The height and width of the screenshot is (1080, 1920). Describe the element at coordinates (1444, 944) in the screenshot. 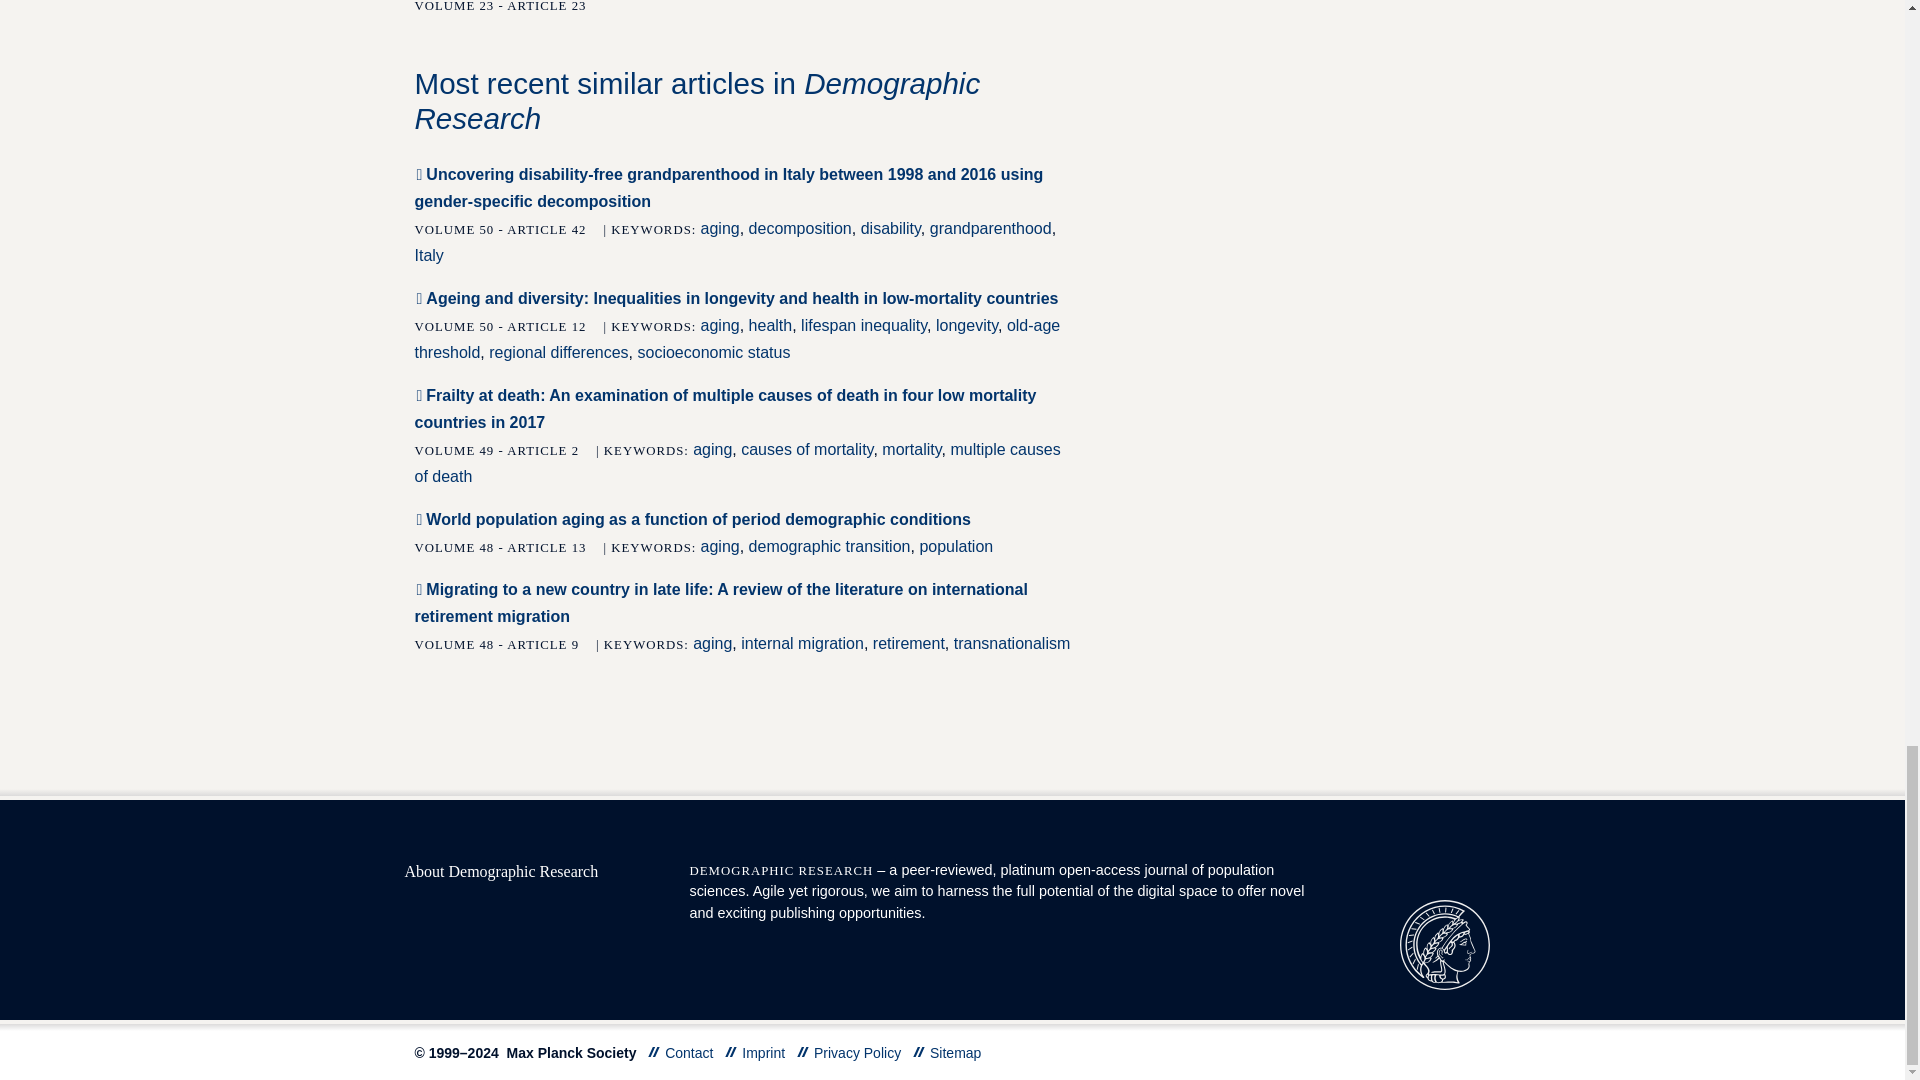

I see `Max Planck Society` at that location.